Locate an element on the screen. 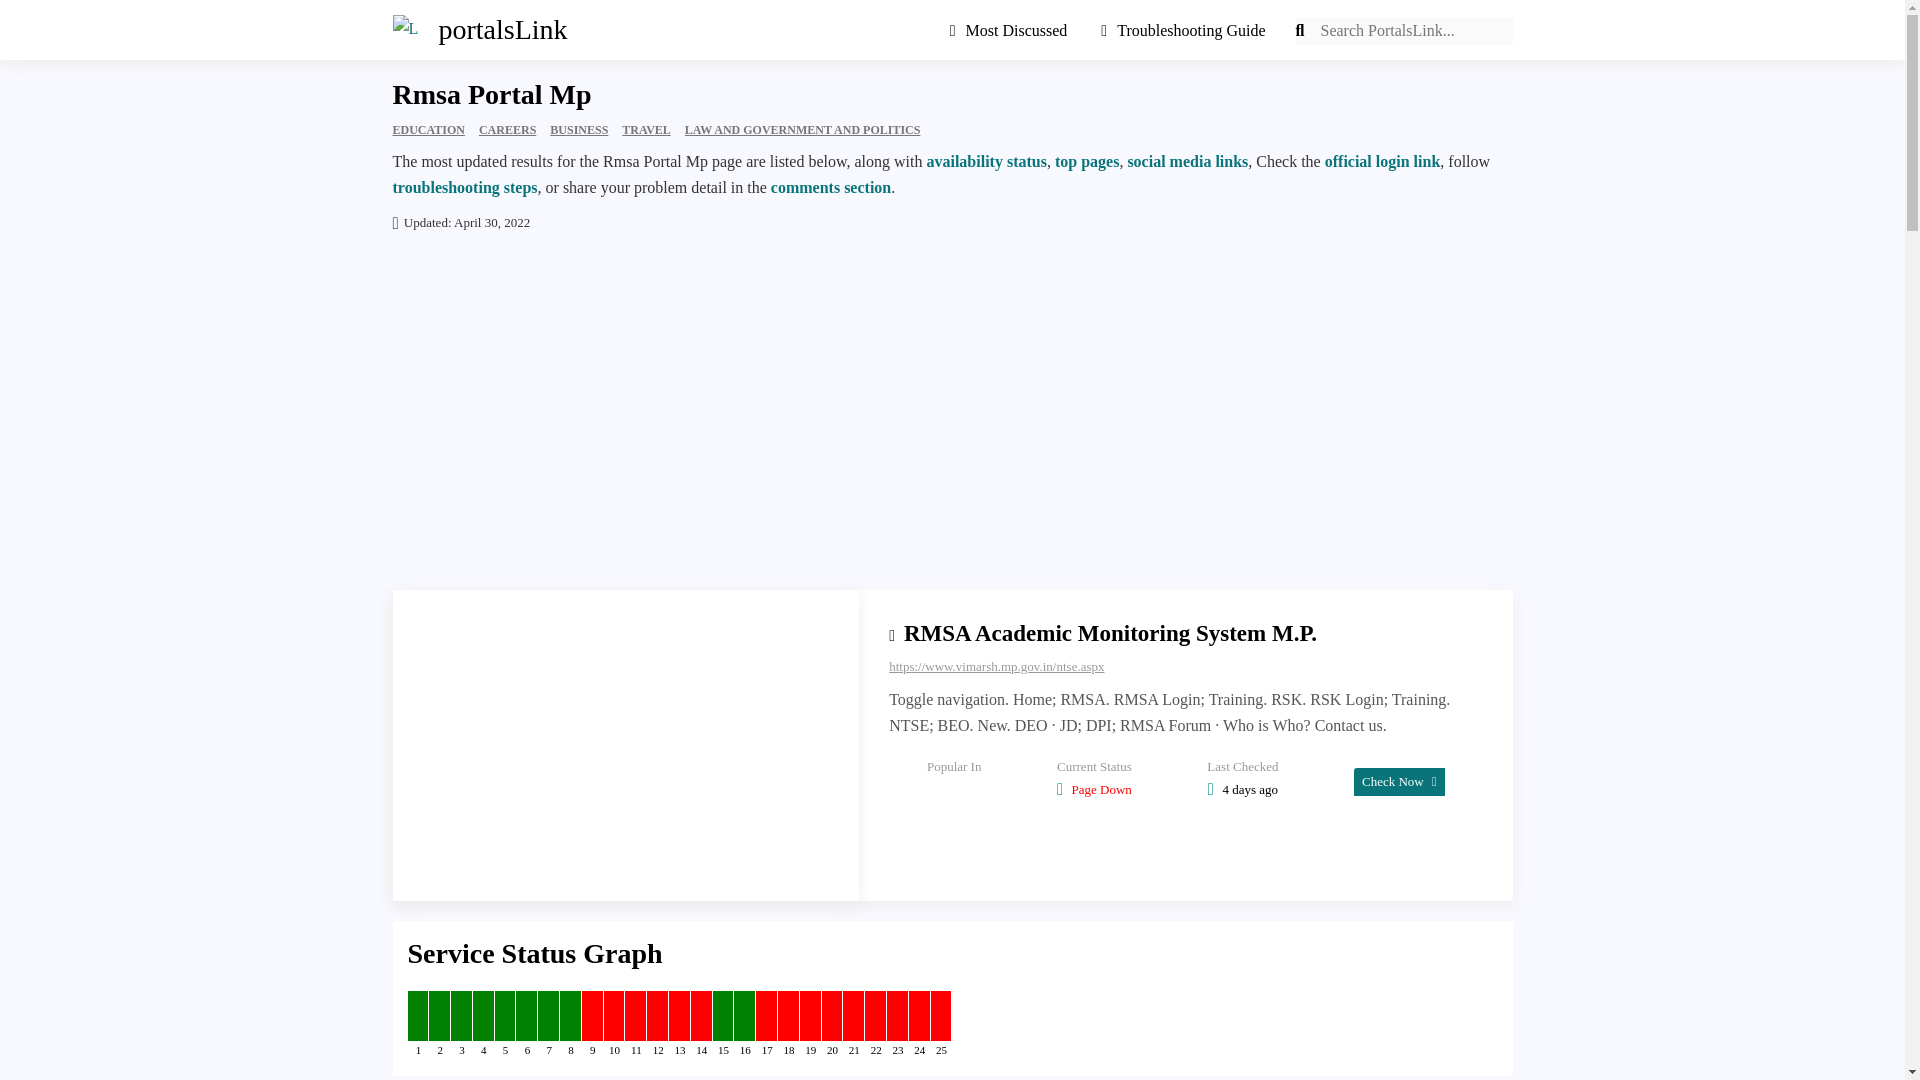  RMSA Academic Monitoring System M.P. is located at coordinates (1110, 633).